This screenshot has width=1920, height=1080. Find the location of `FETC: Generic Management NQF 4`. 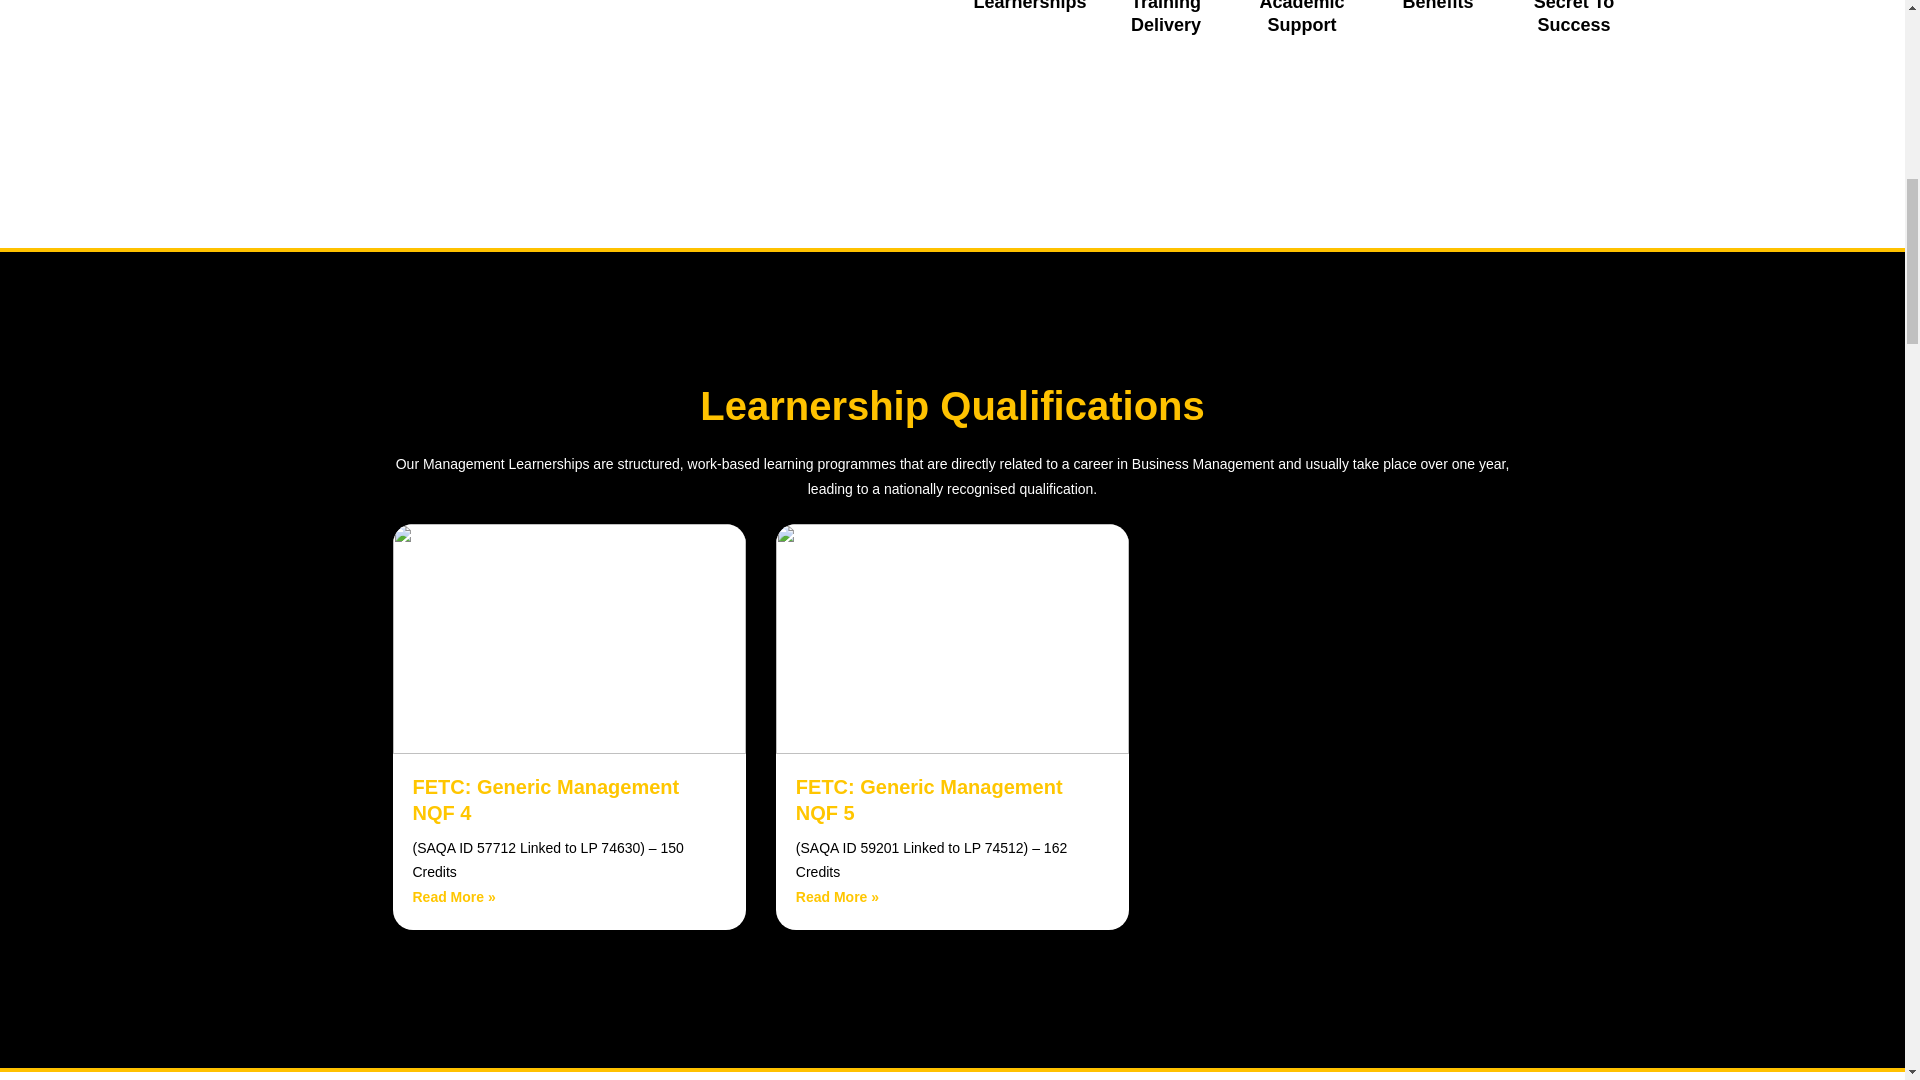

FETC: Generic Management NQF 4 is located at coordinates (454, 896).